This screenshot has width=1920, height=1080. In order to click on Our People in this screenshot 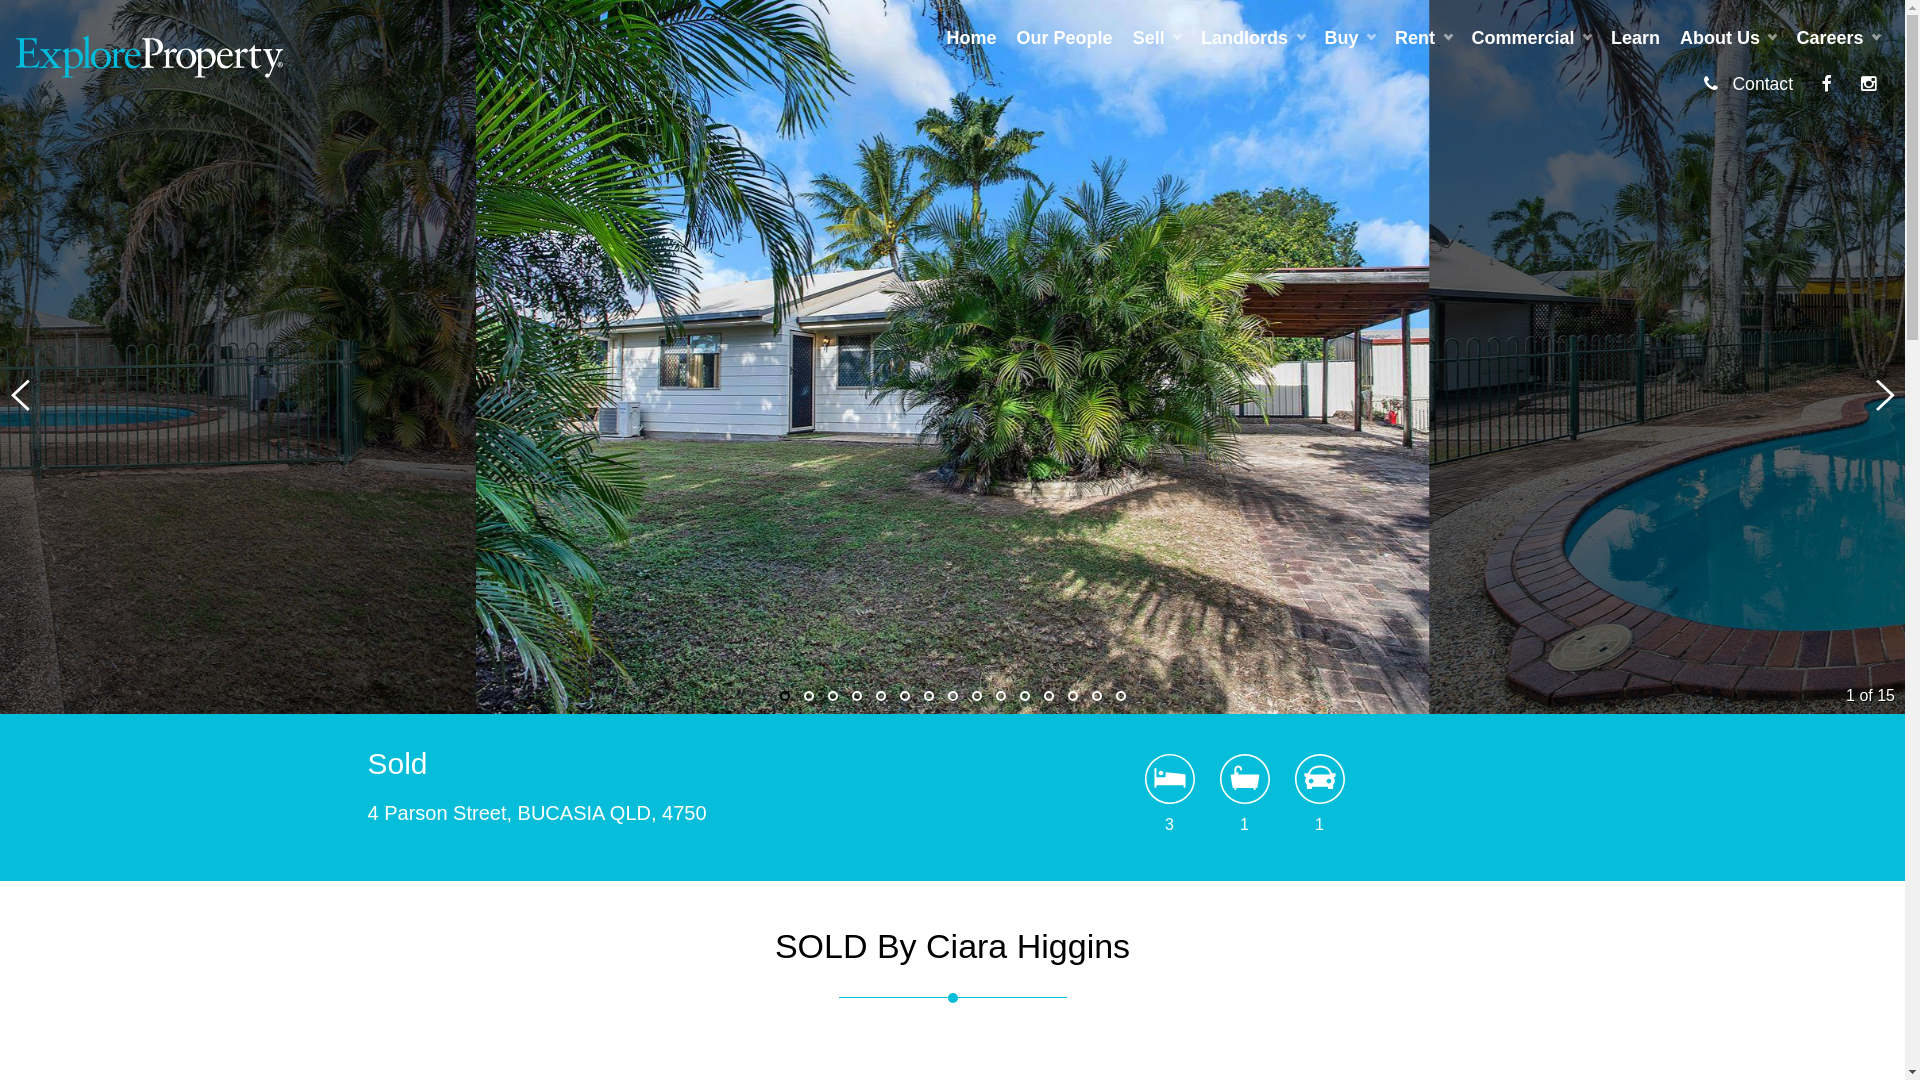, I will do `click(1065, 38)`.